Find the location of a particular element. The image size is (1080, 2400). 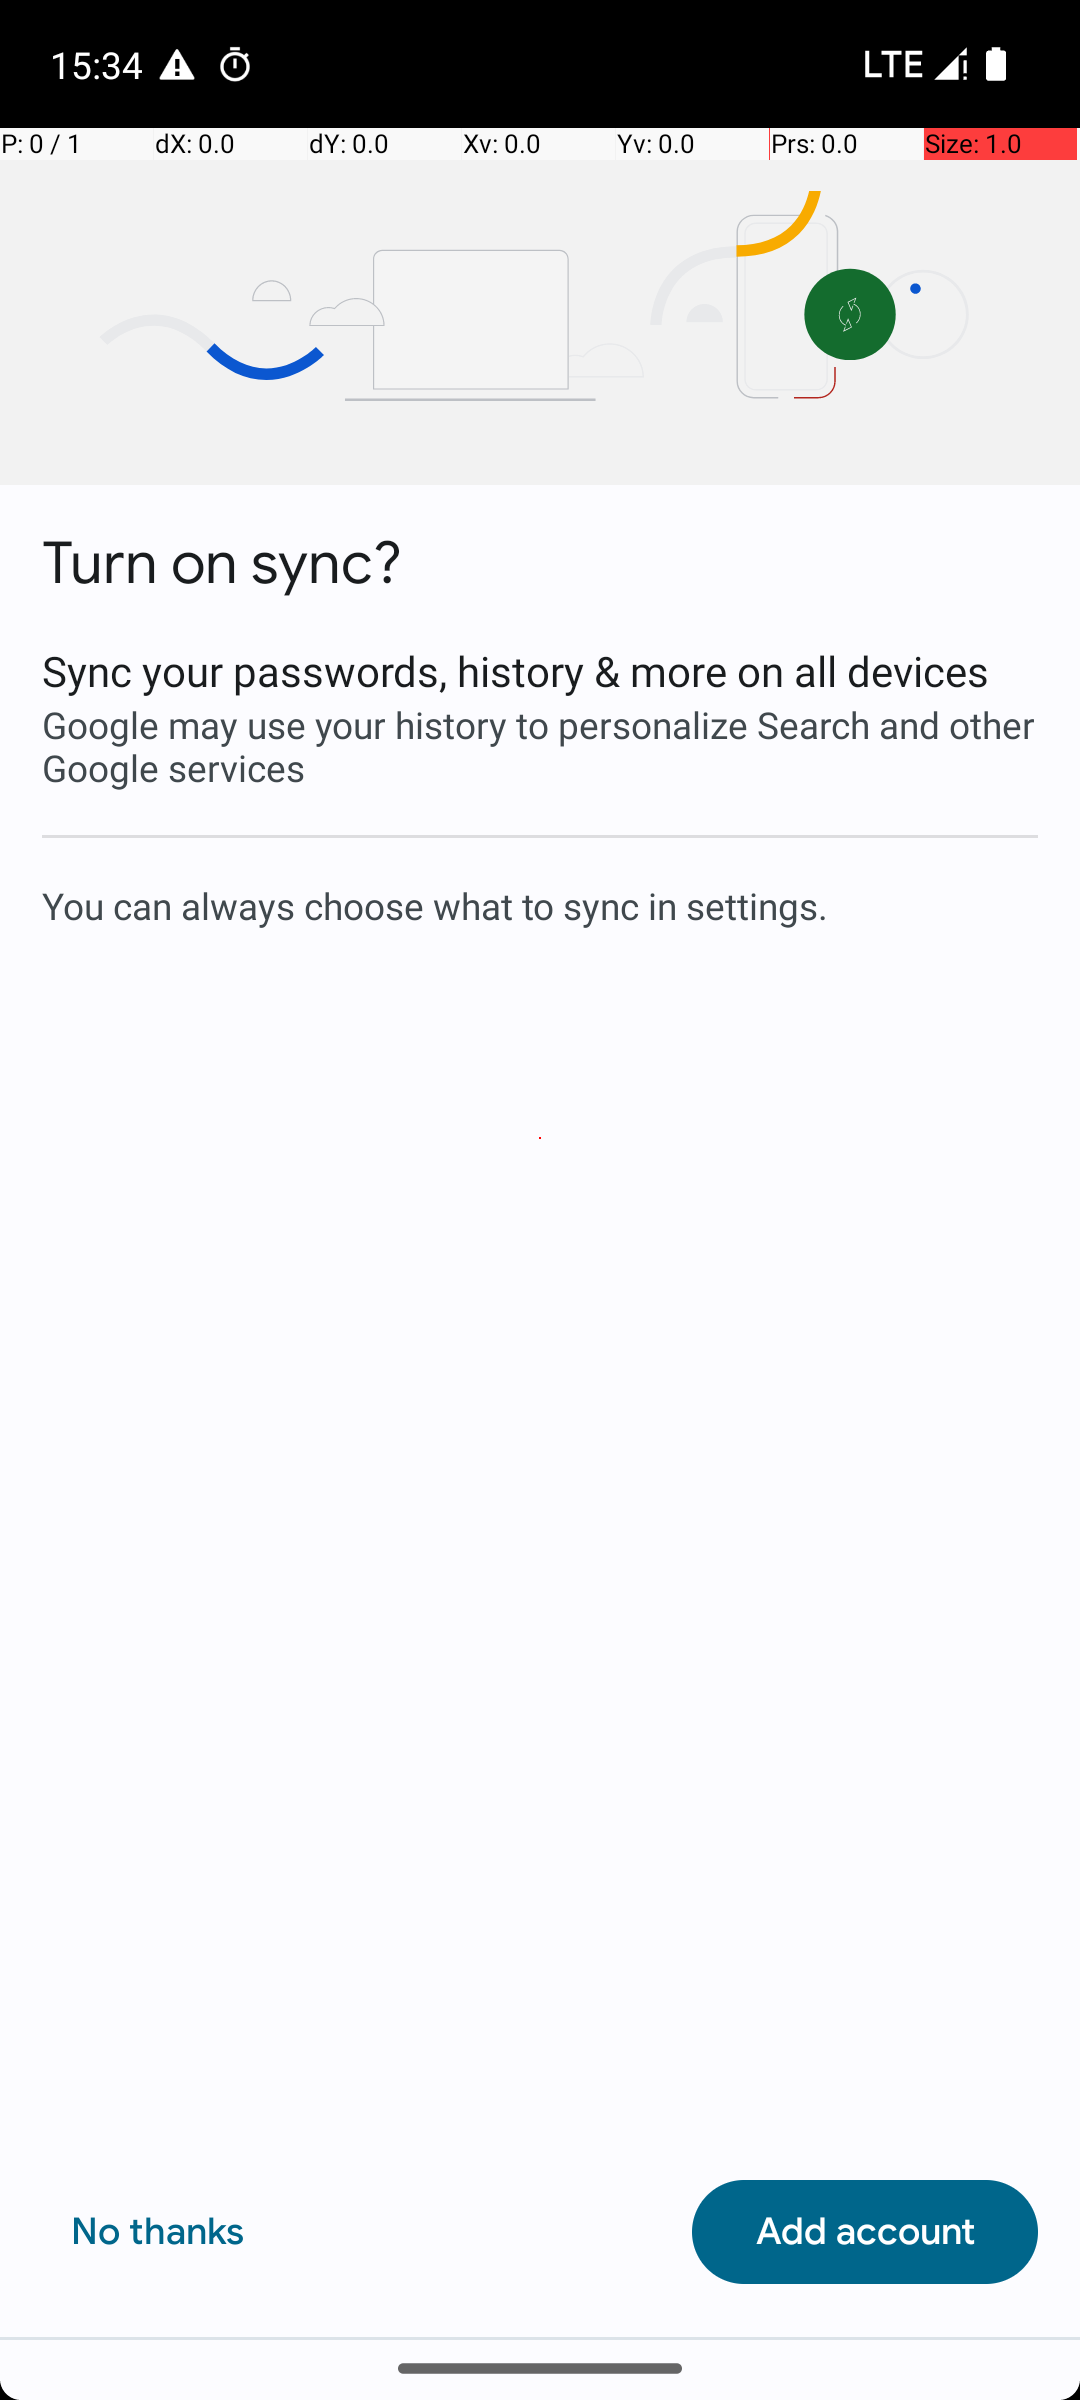

You can always choose what to sync in settings. is located at coordinates (540, 905).